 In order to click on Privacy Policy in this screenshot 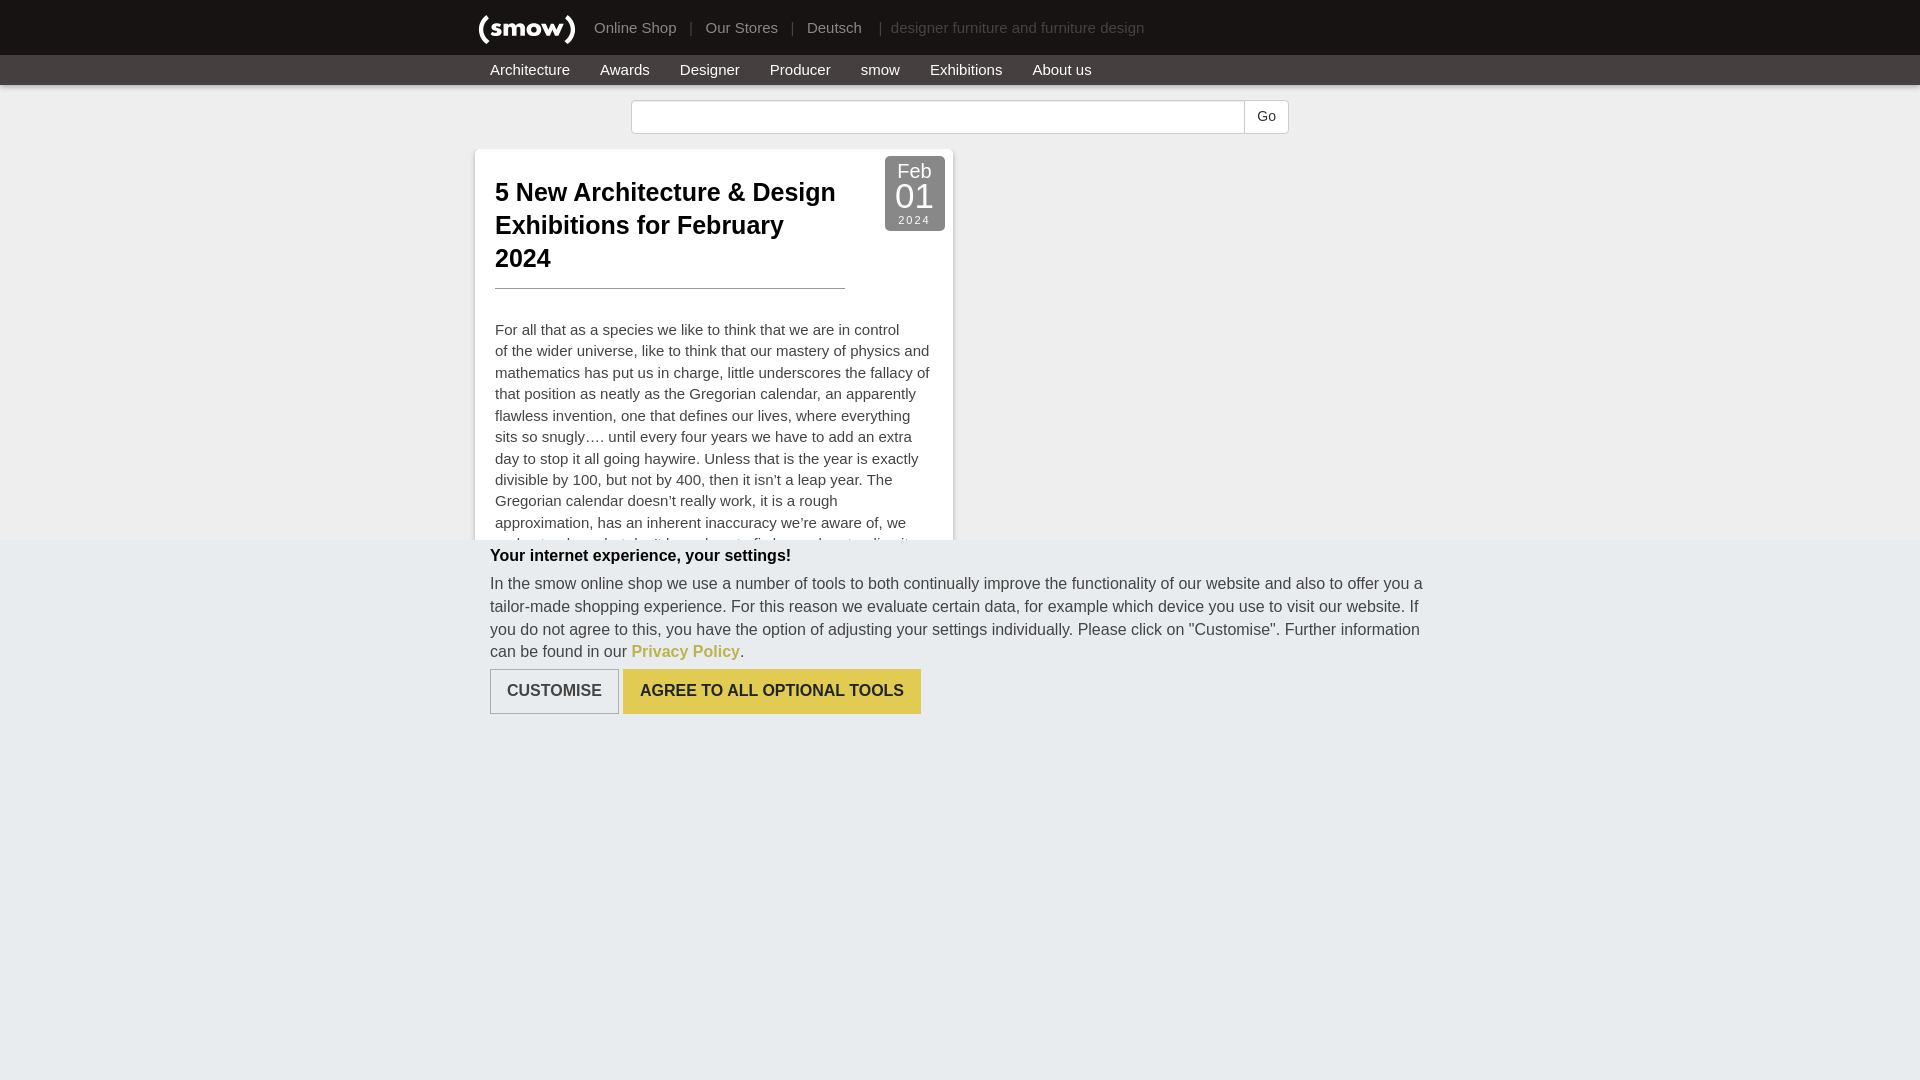, I will do `click(685, 650)`.